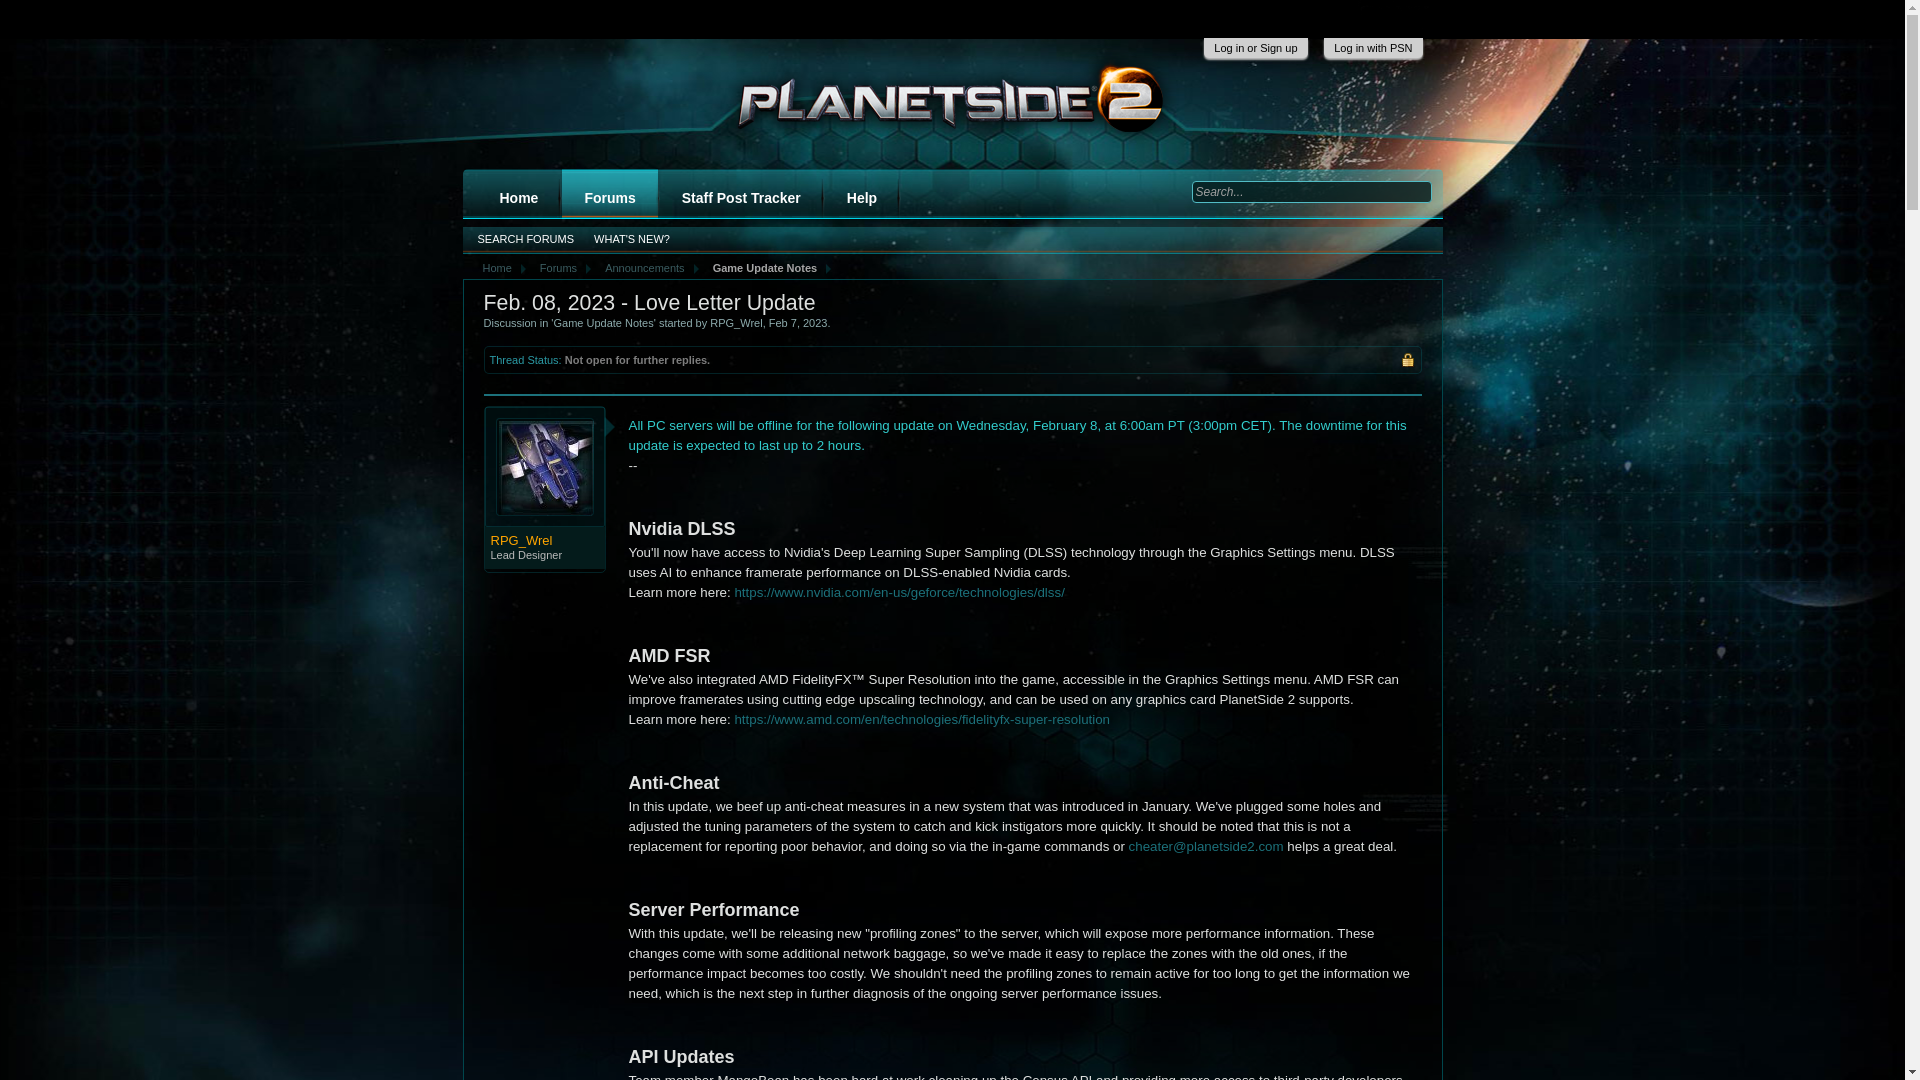 This screenshot has width=1920, height=1080. What do you see at coordinates (798, 323) in the screenshot?
I see `Feb 7, 2023` at bounding box center [798, 323].